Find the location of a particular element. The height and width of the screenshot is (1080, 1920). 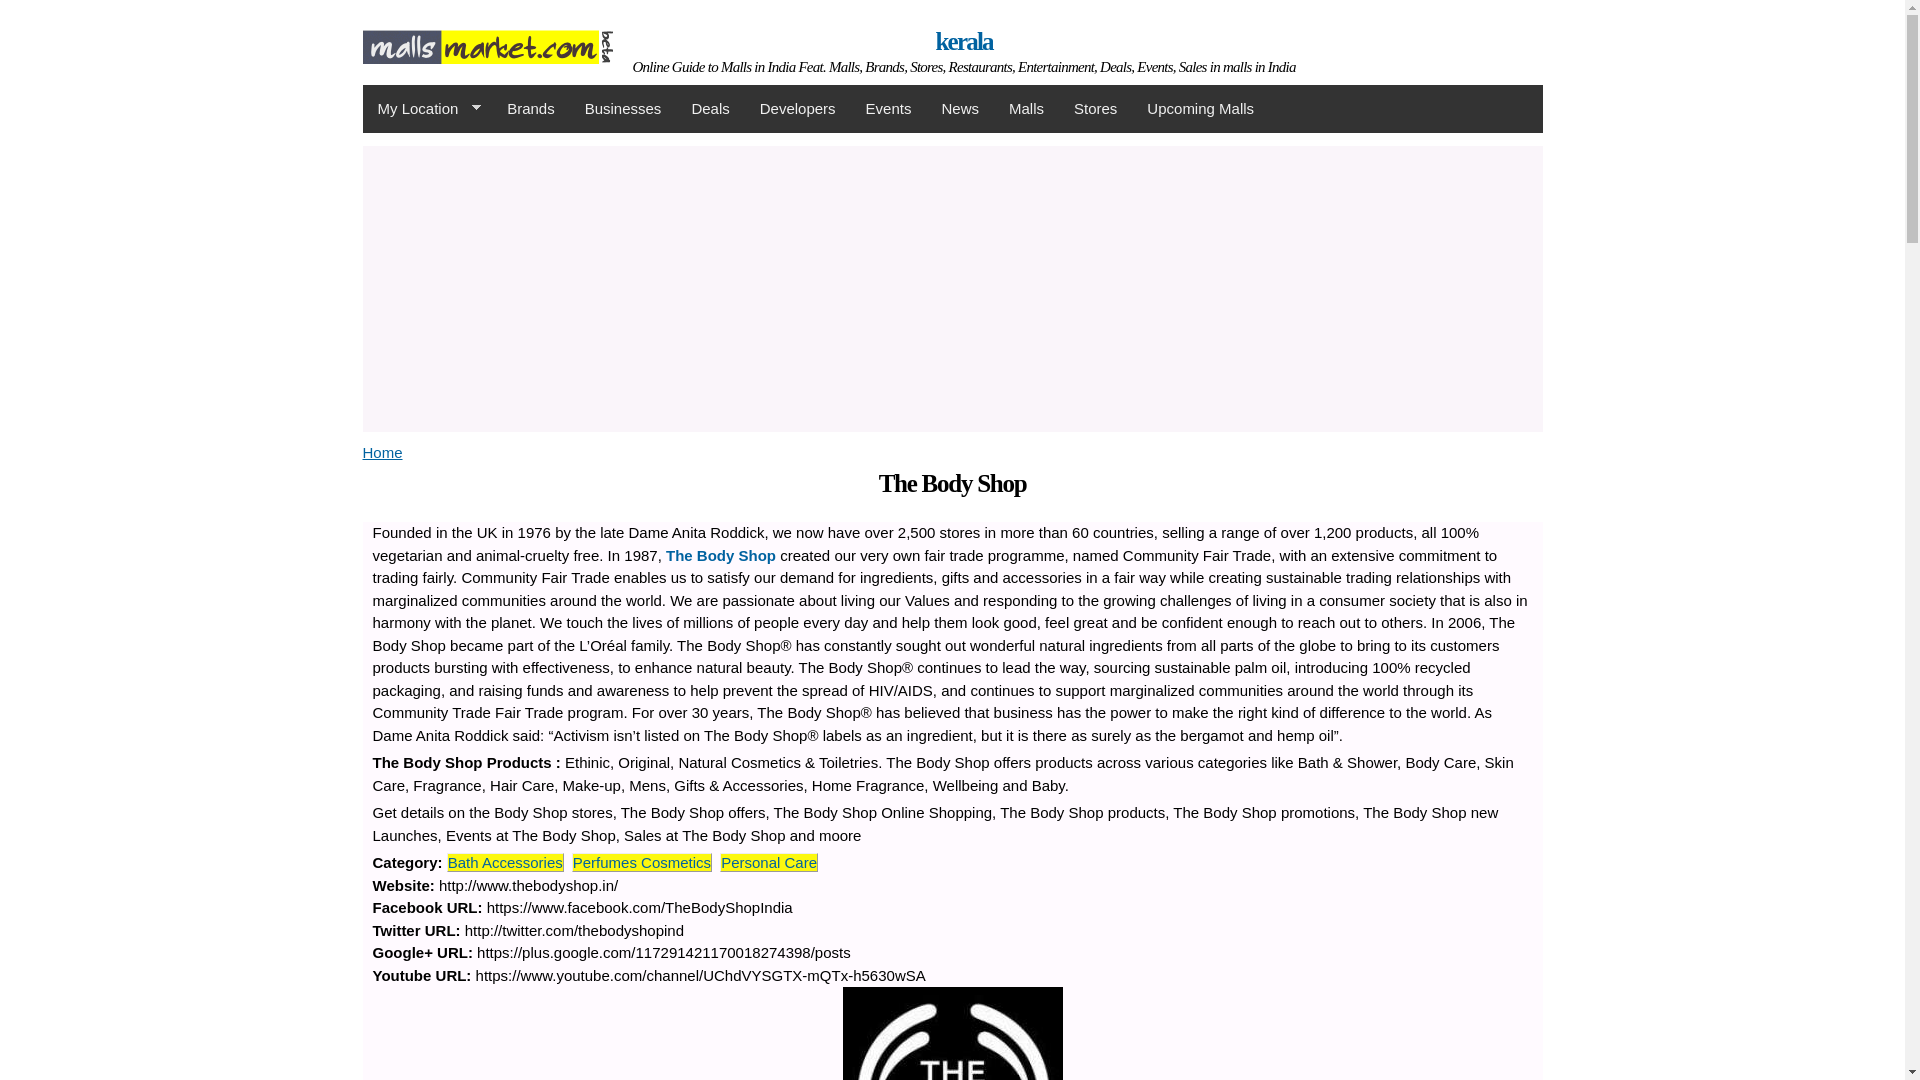

News is located at coordinates (960, 108).